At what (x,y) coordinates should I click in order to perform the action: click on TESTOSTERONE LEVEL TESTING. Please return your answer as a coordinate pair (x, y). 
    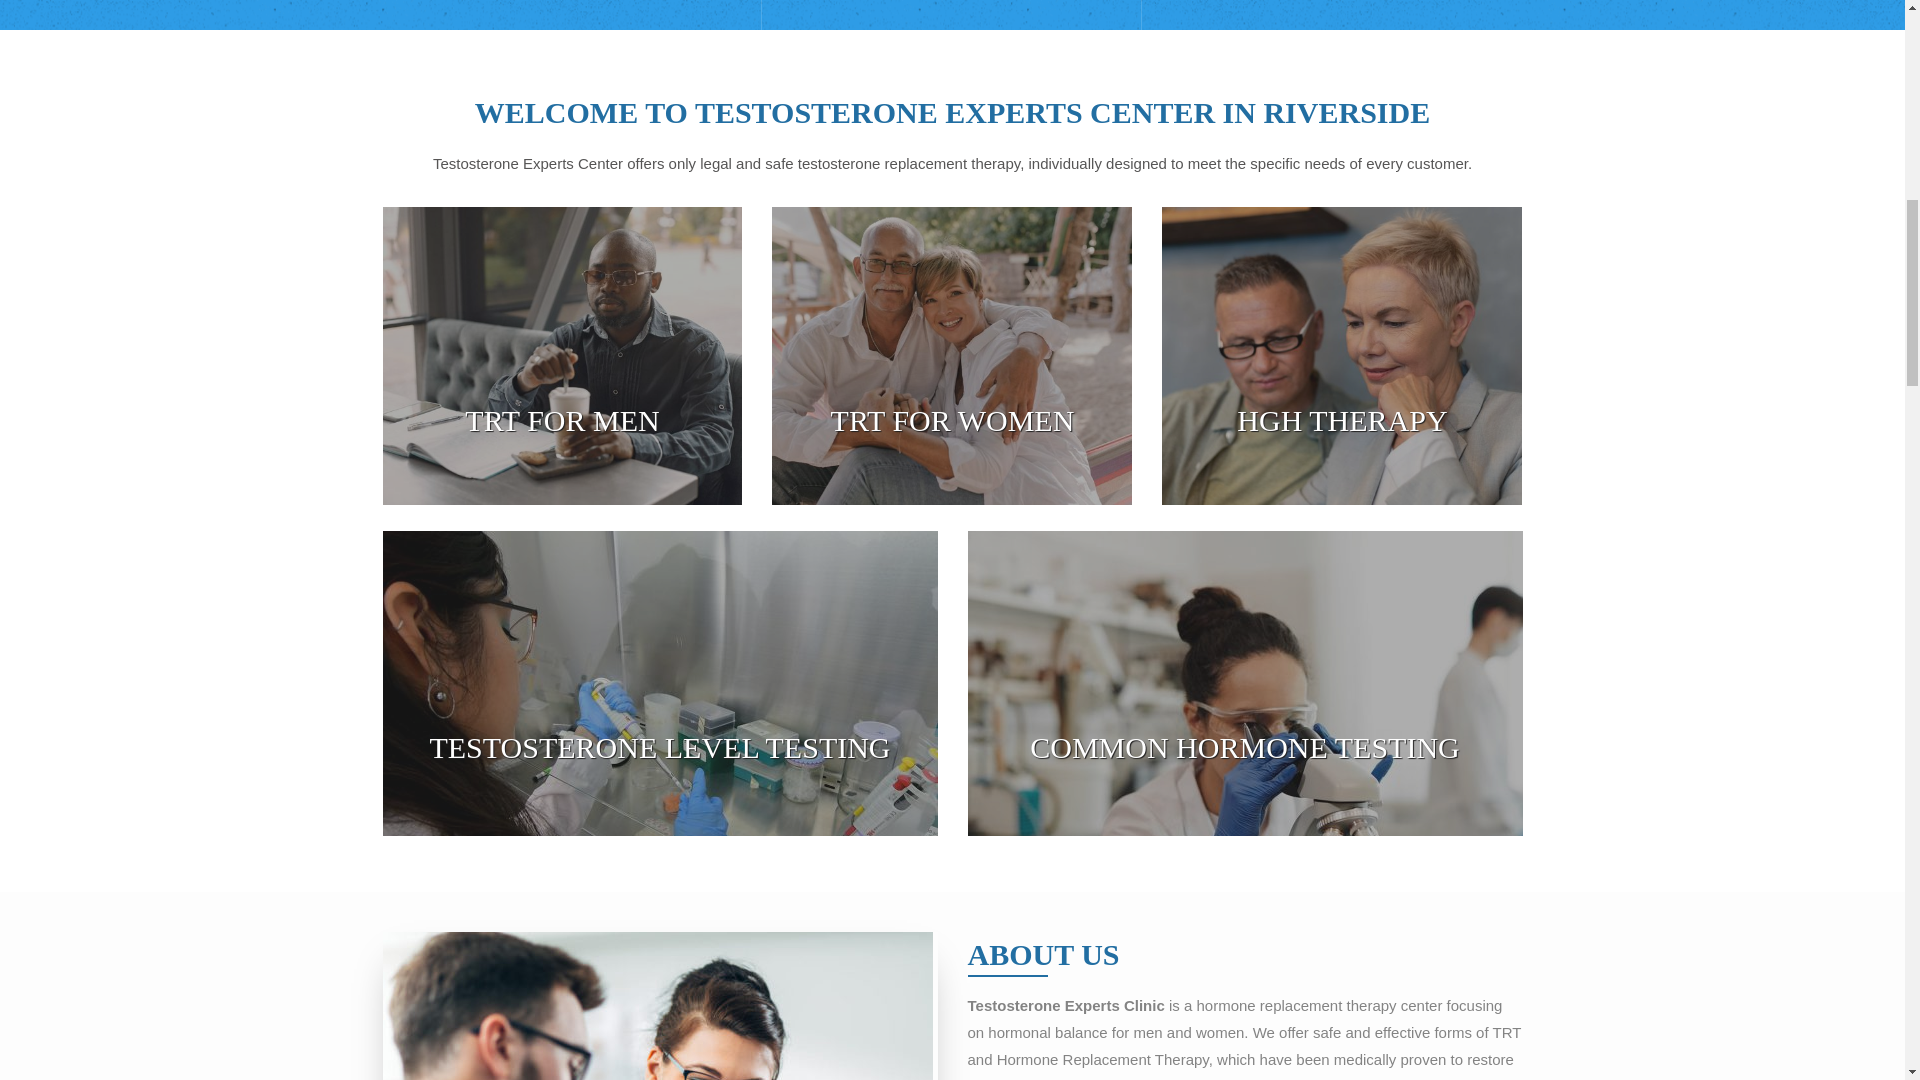
    Looking at the image, I should click on (659, 747).